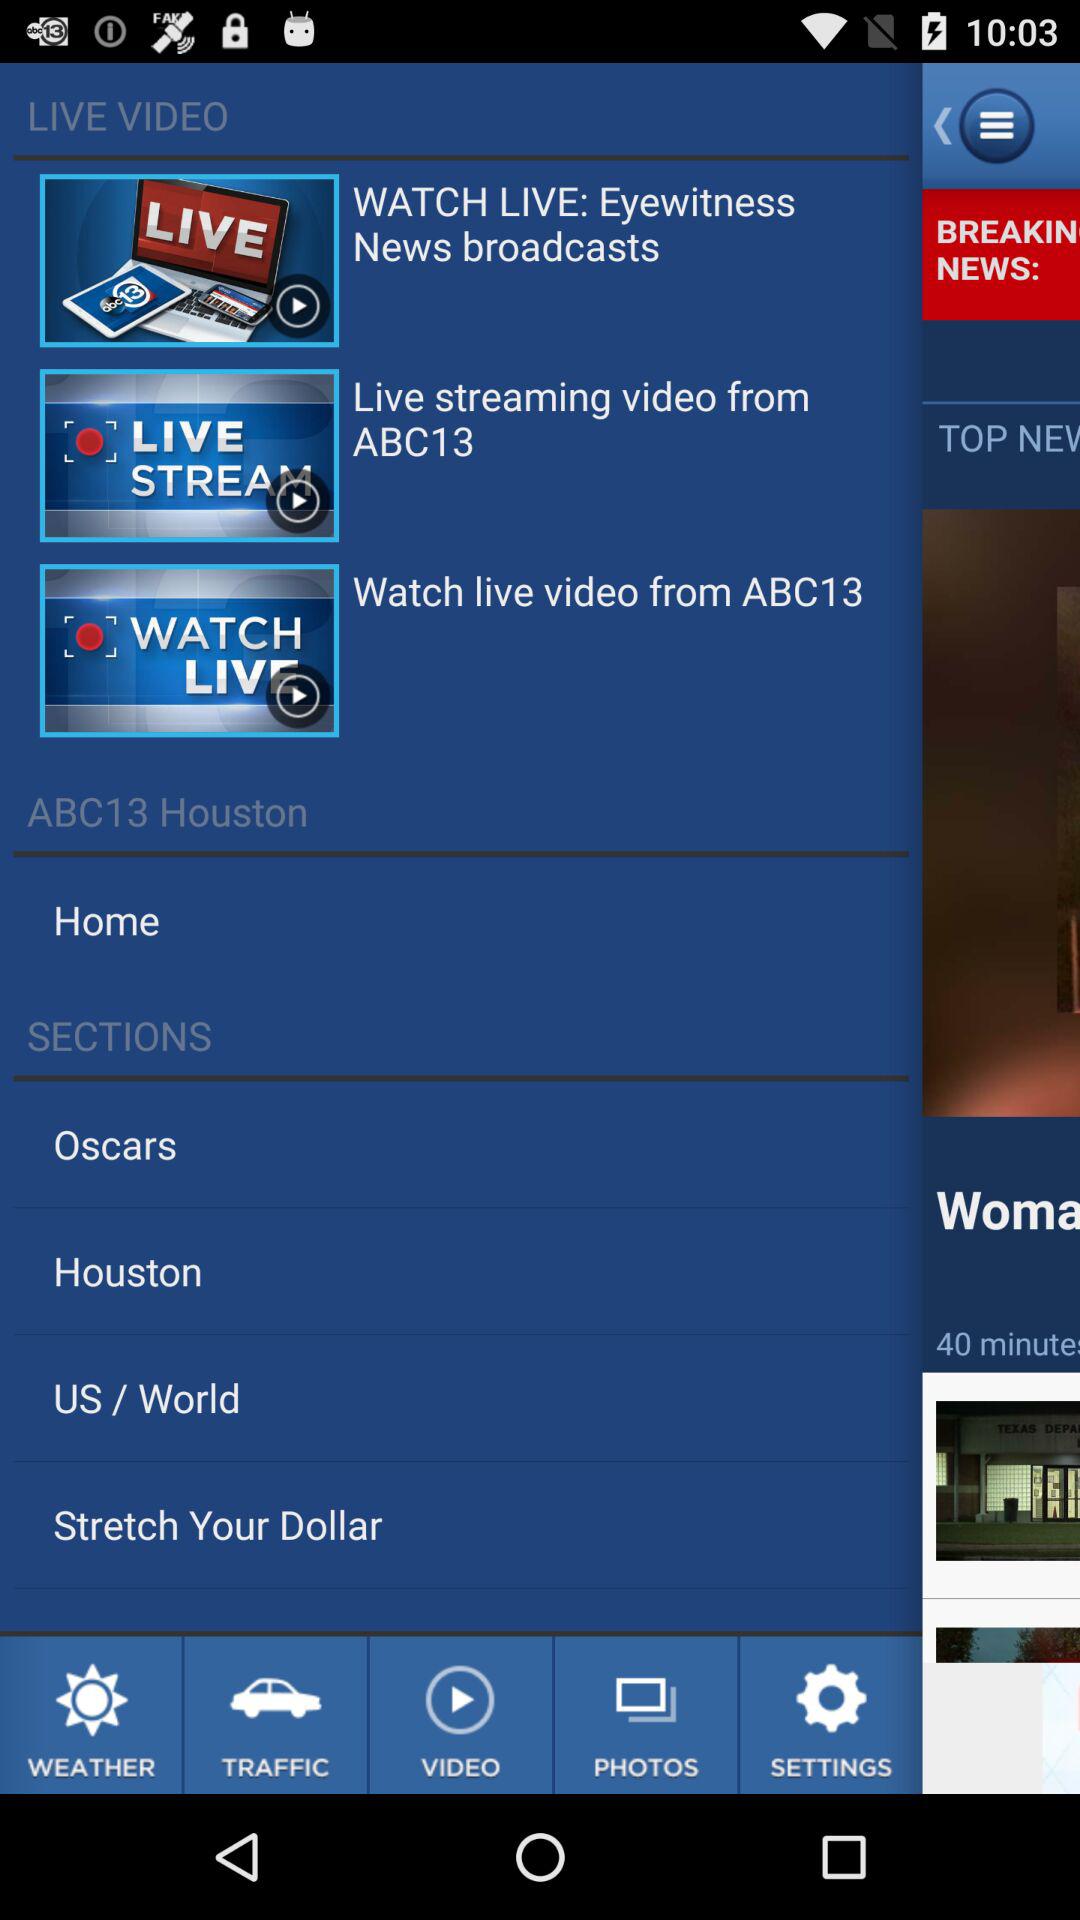 The image size is (1080, 1920). I want to click on weather button, so click(90, 1715).